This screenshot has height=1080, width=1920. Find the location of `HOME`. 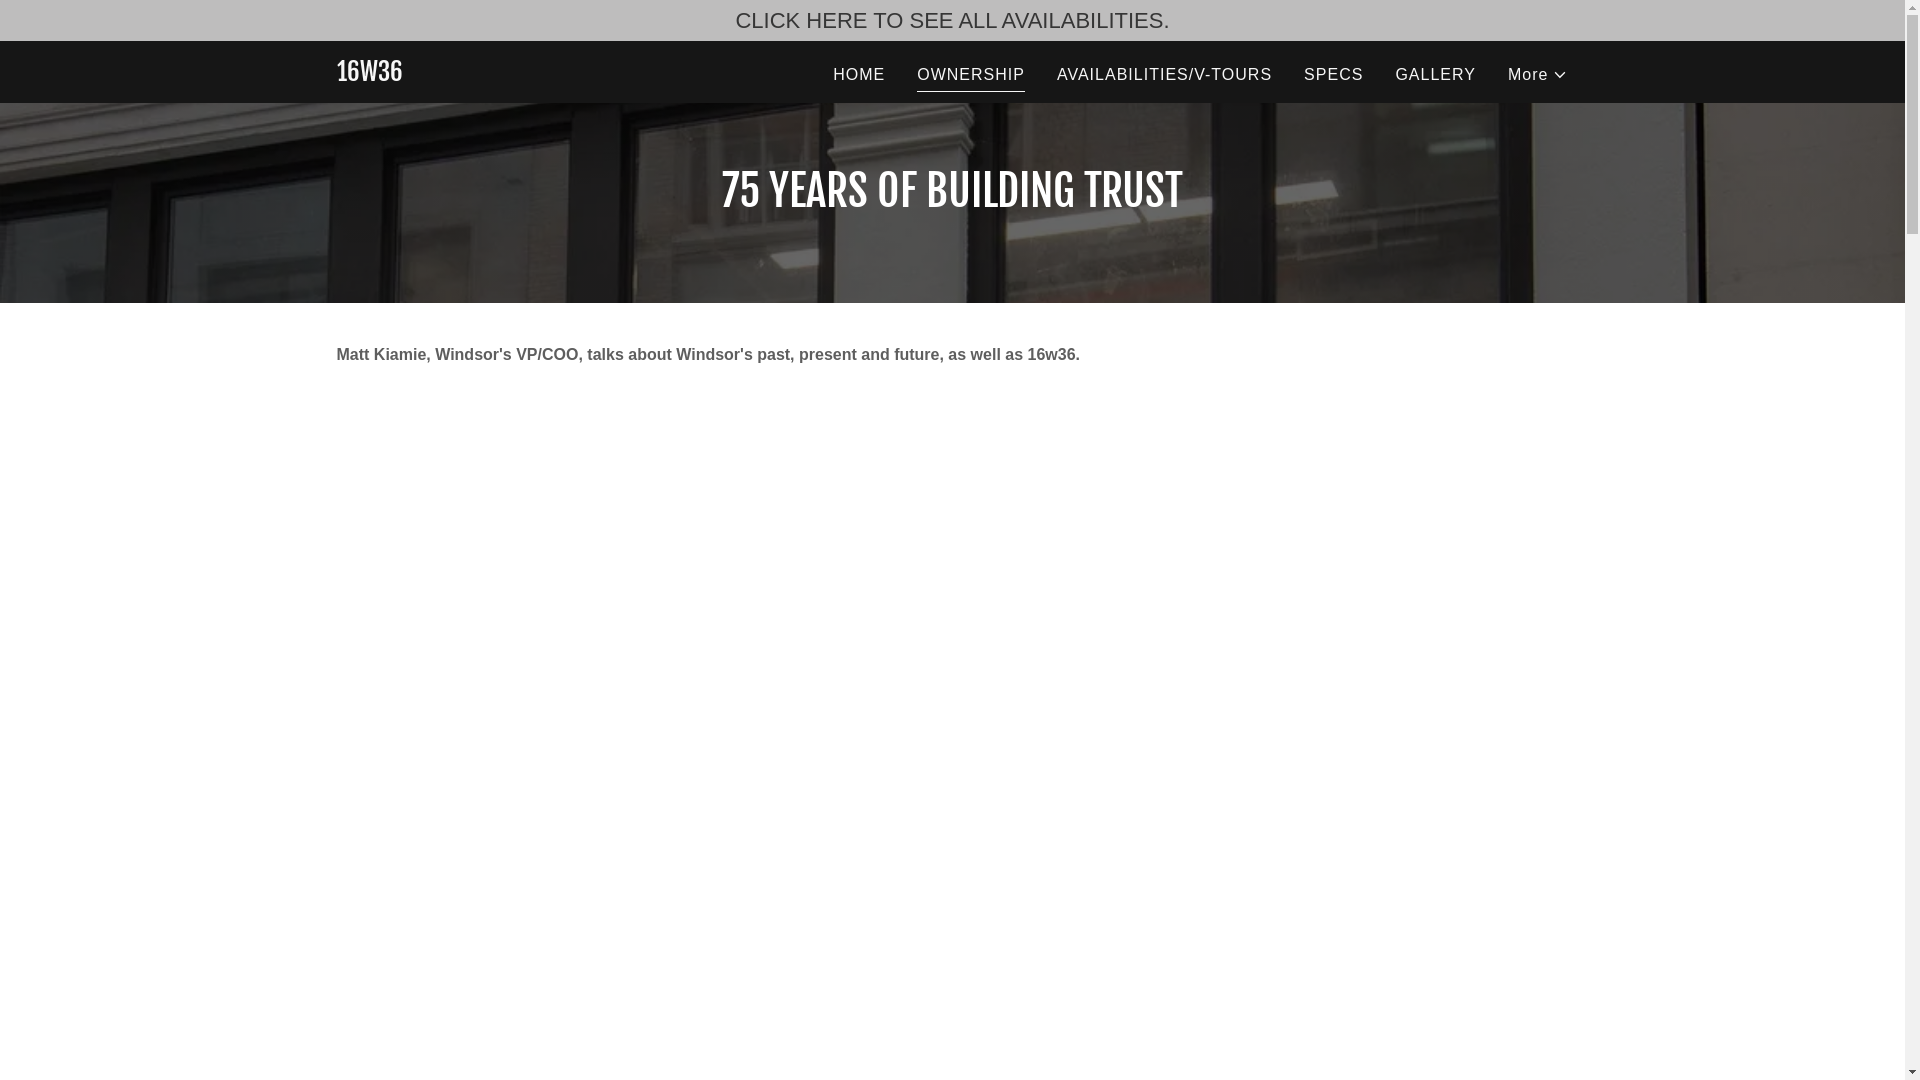

HOME is located at coordinates (859, 74).